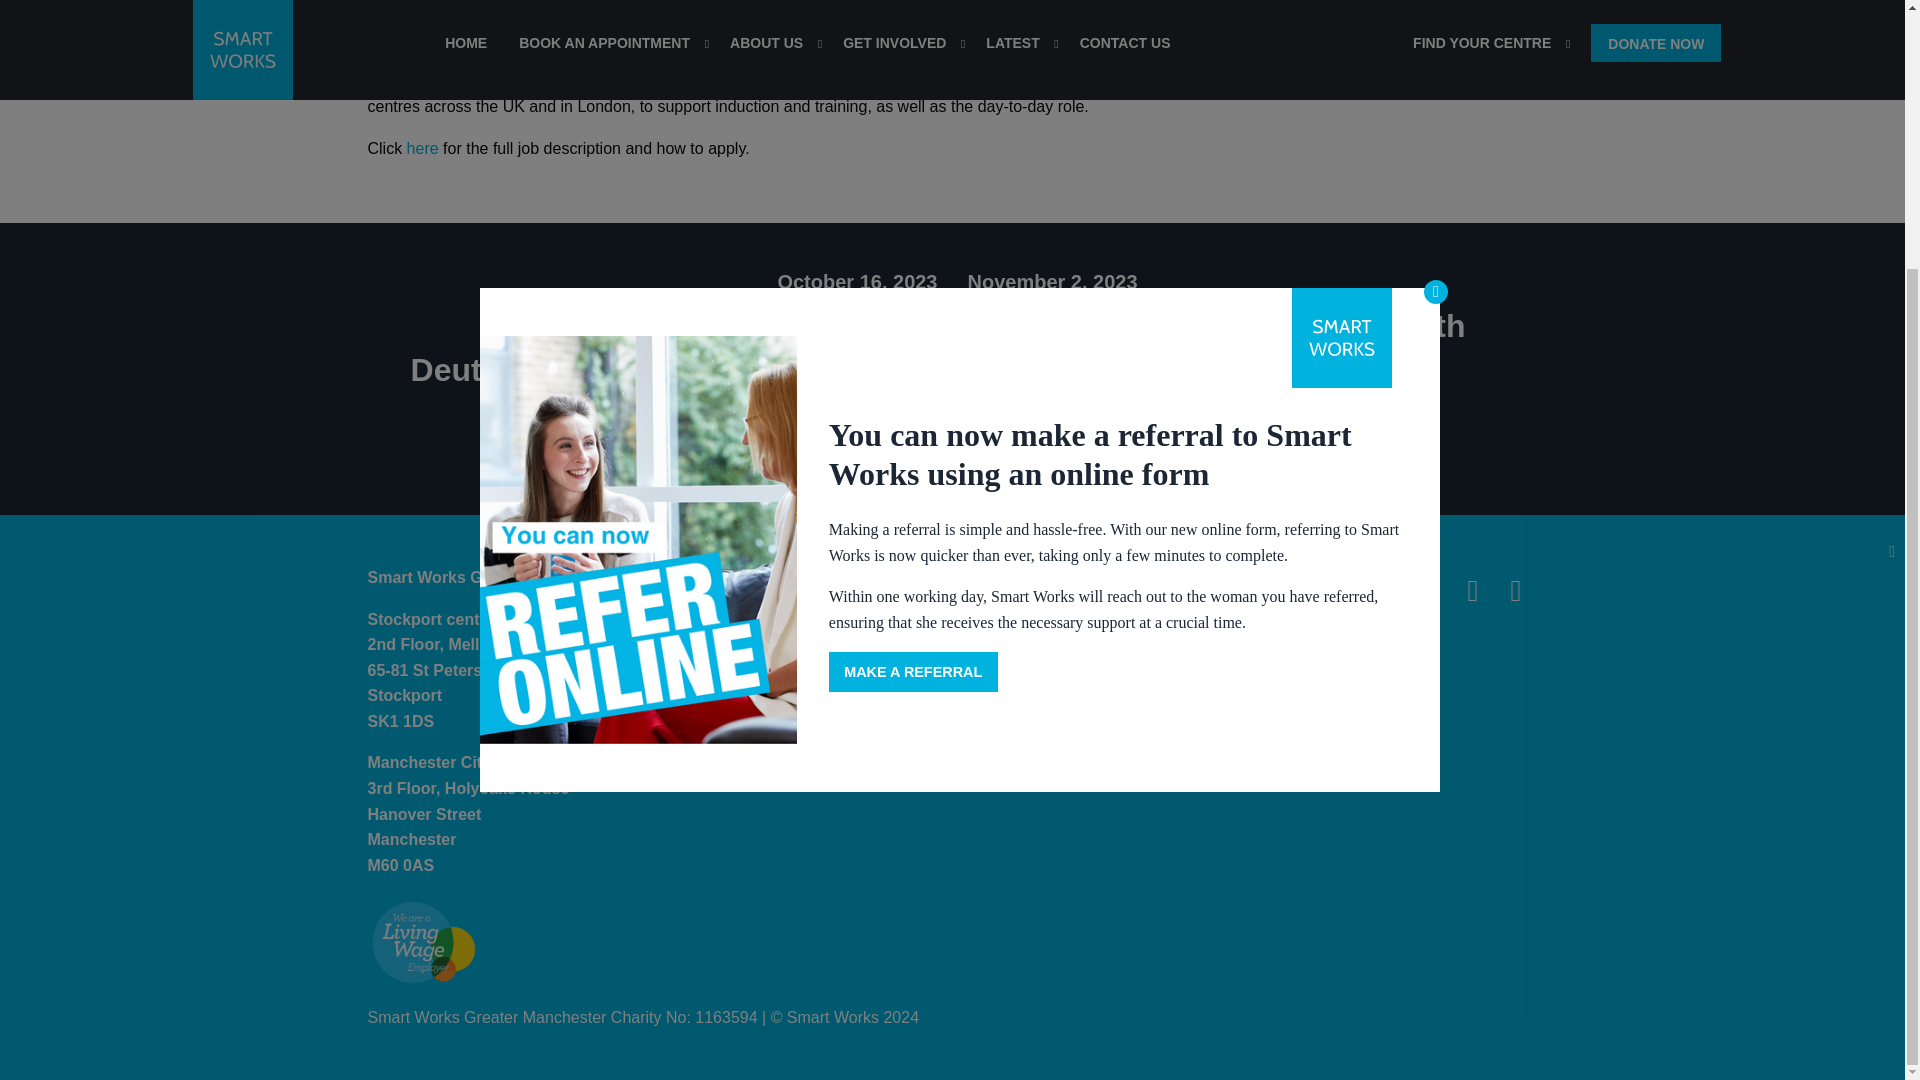 The image size is (1920, 1080). I want to click on Contact Us, so click(903, 583).